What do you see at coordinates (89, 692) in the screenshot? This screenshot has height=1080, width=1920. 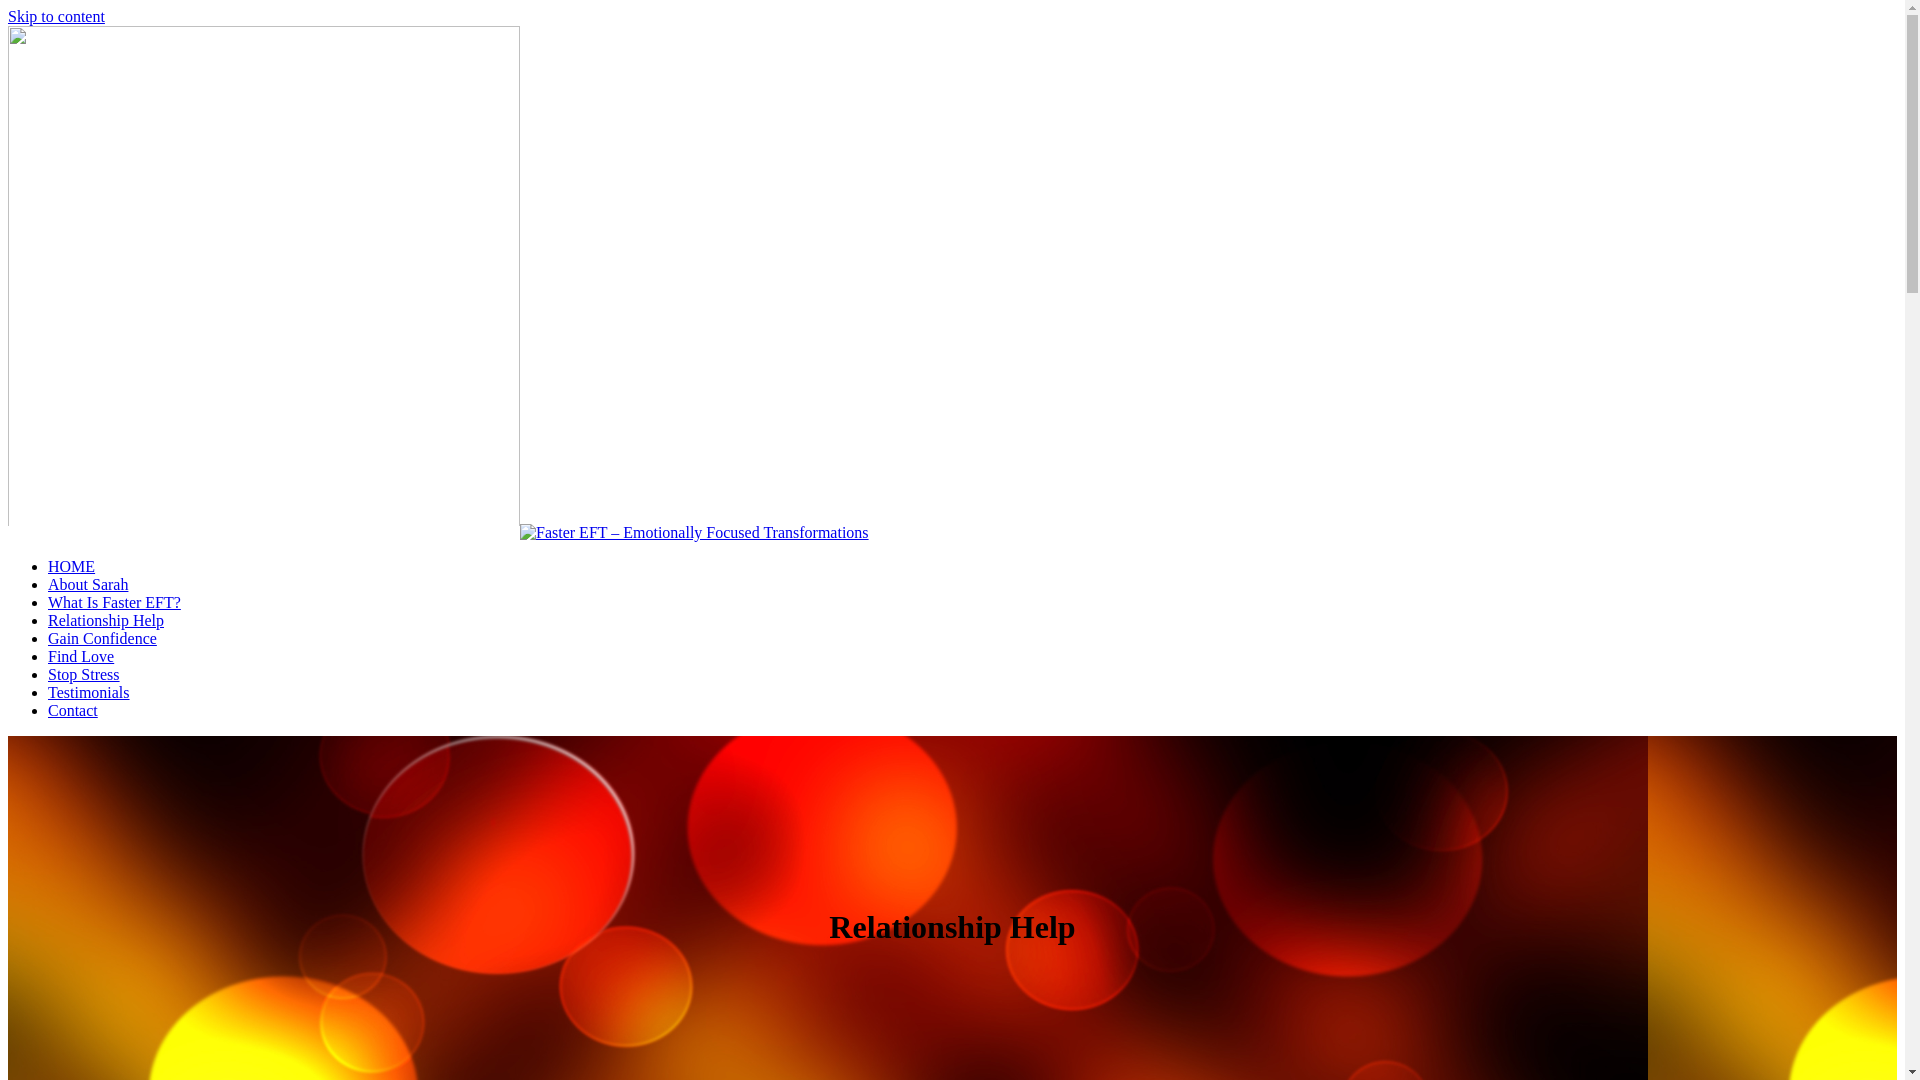 I see `Testimonials` at bounding box center [89, 692].